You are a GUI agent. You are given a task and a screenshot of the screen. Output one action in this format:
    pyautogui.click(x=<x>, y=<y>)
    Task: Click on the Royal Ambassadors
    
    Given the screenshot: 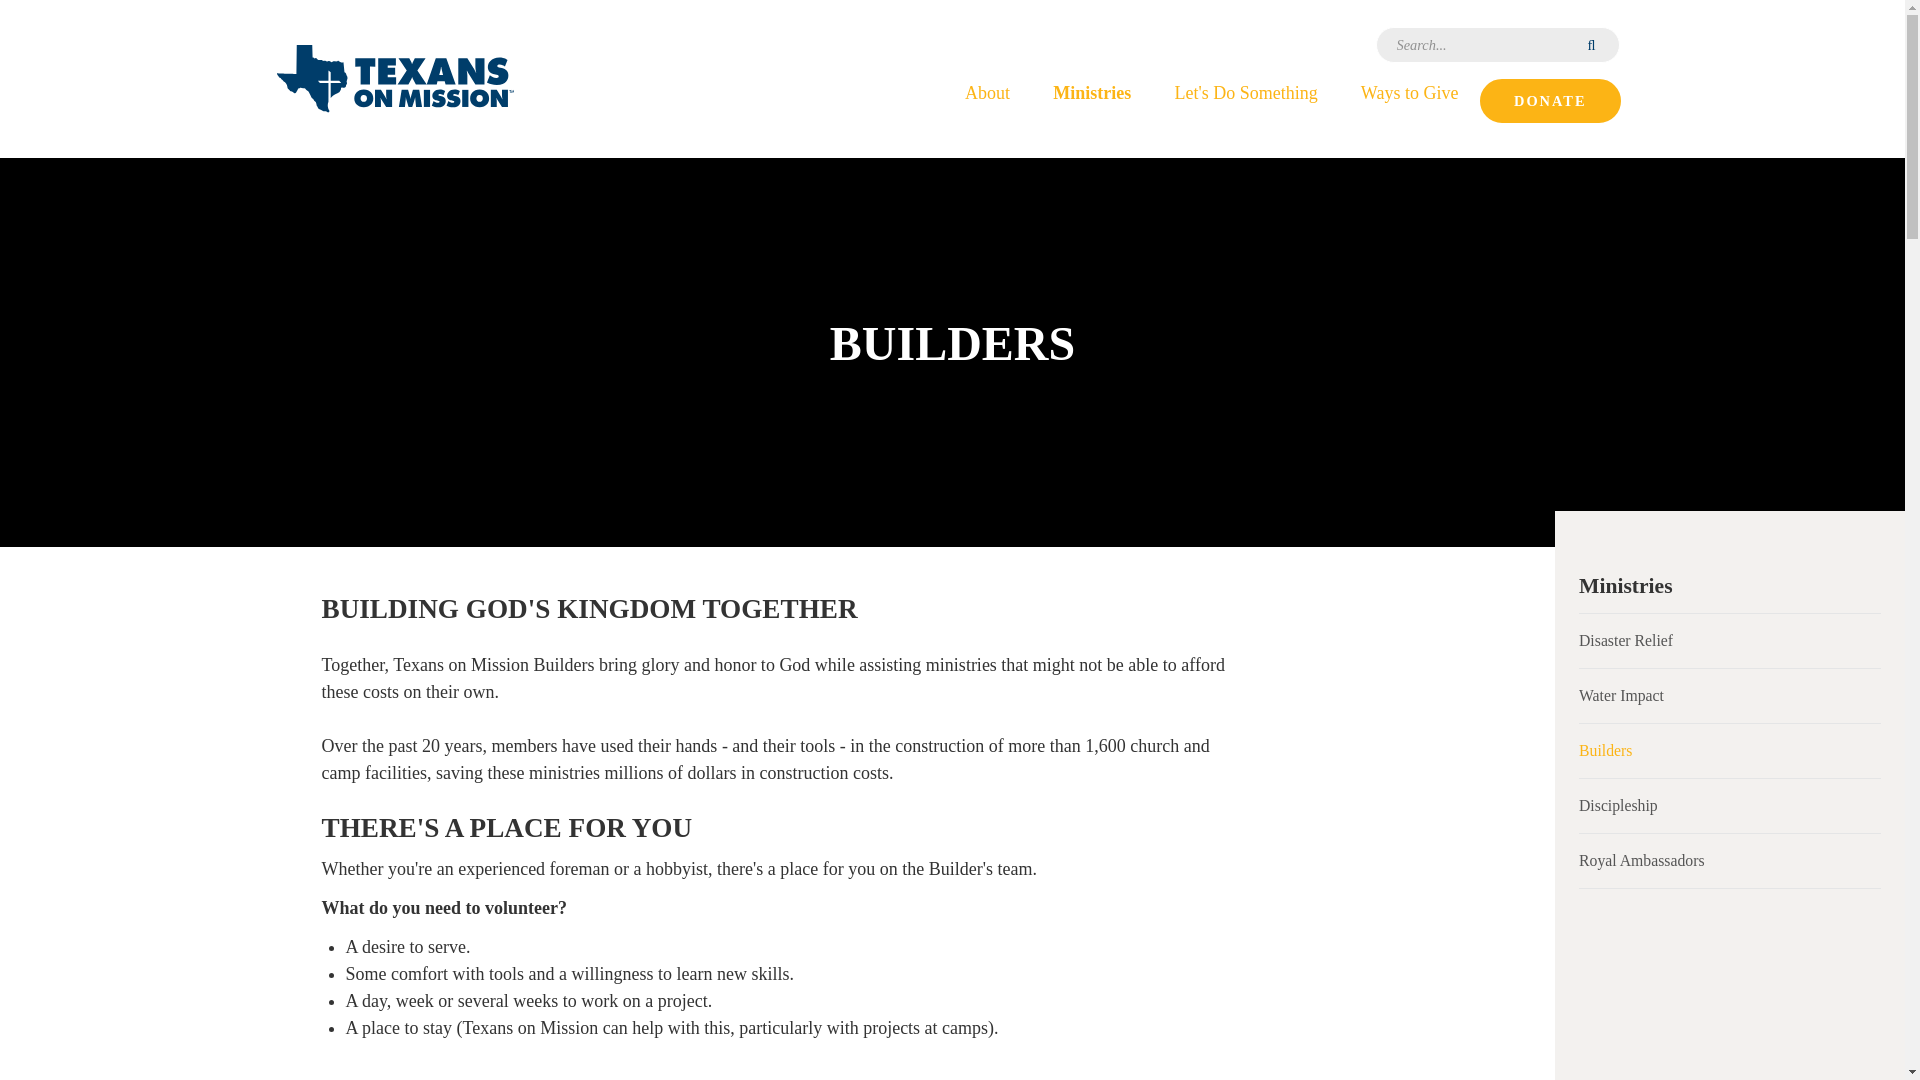 What is the action you would take?
    pyautogui.click(x=1730, y=860)
    